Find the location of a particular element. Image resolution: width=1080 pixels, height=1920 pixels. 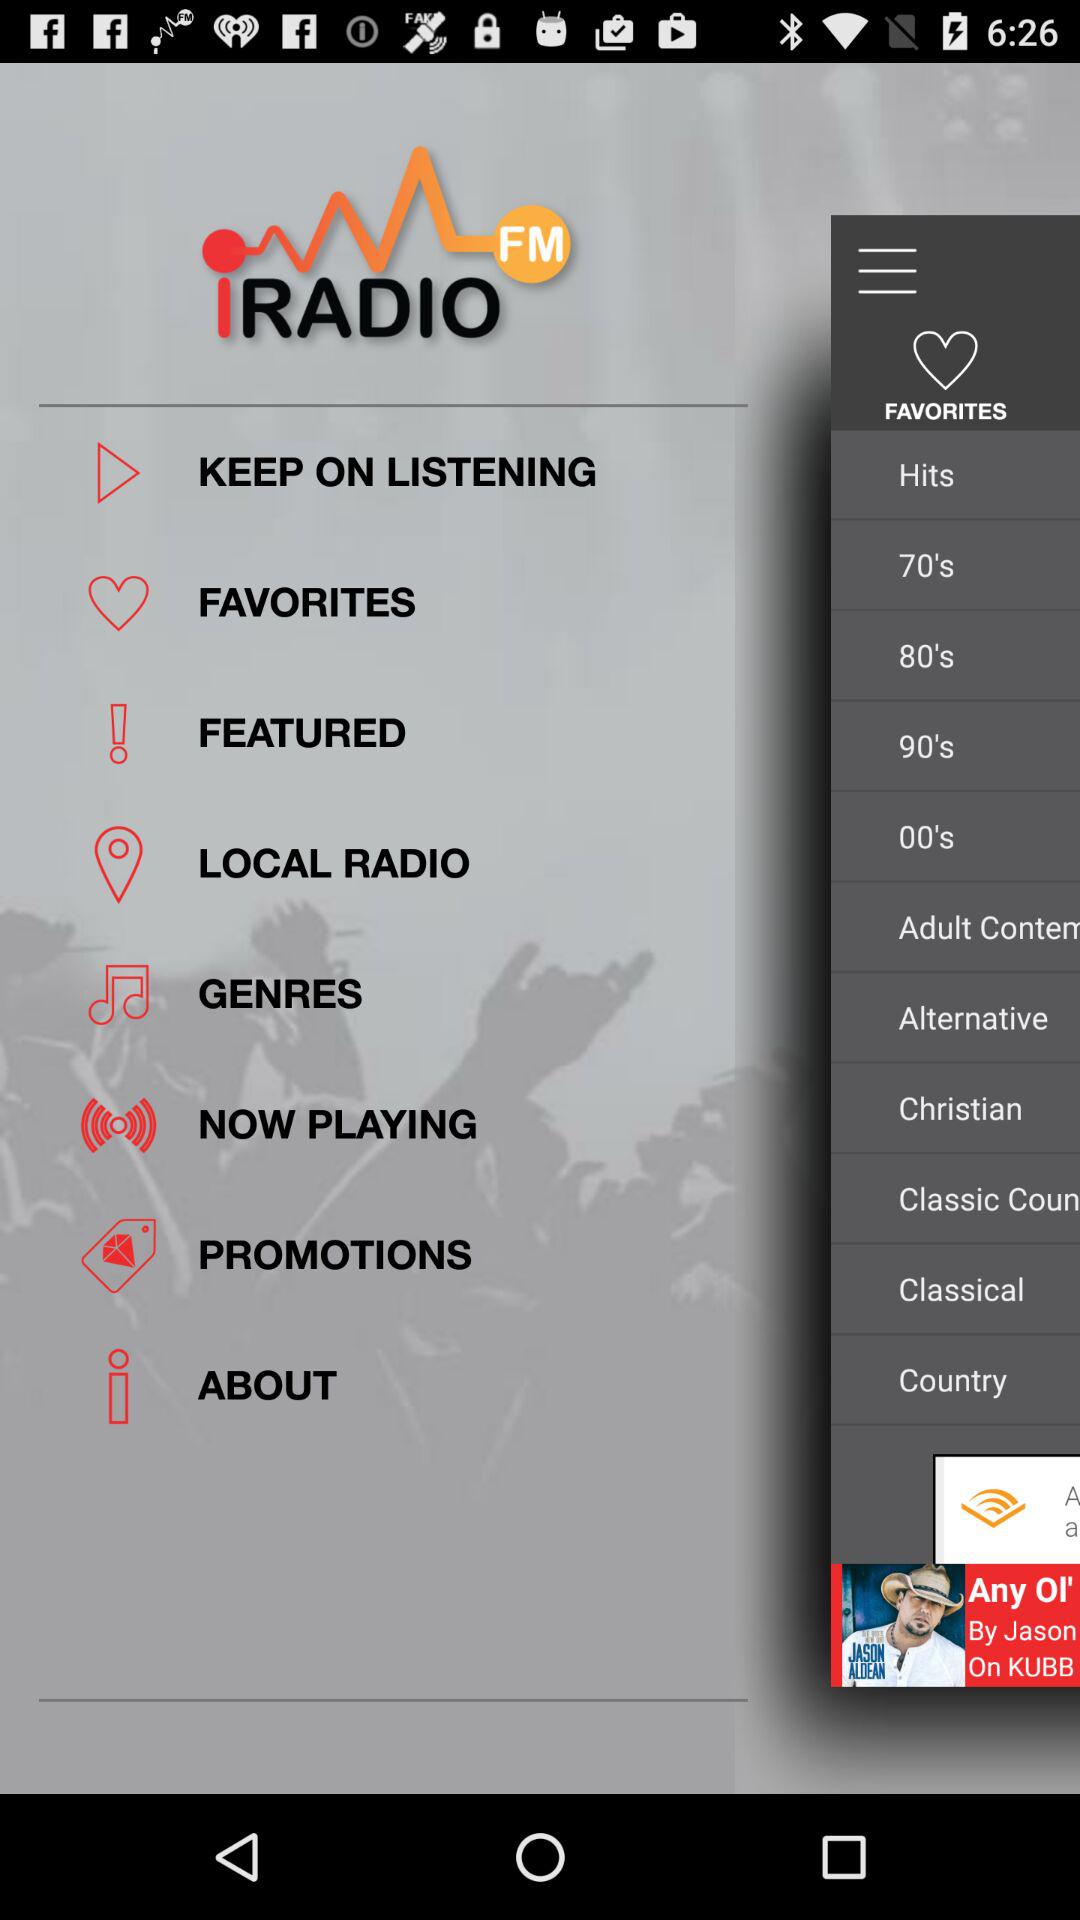

select the featured app is located at coordinates (466, 734).